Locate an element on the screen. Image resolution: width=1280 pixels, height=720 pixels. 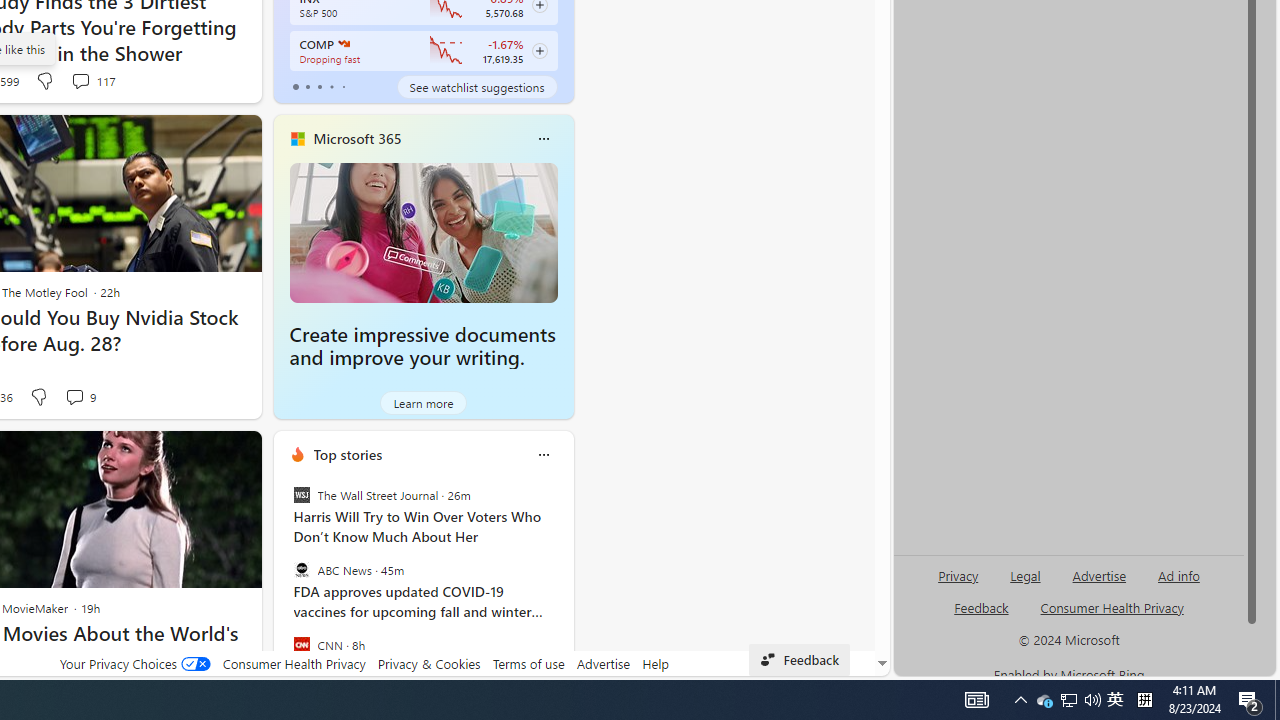
Top stories is located at coordinates (348, 454).